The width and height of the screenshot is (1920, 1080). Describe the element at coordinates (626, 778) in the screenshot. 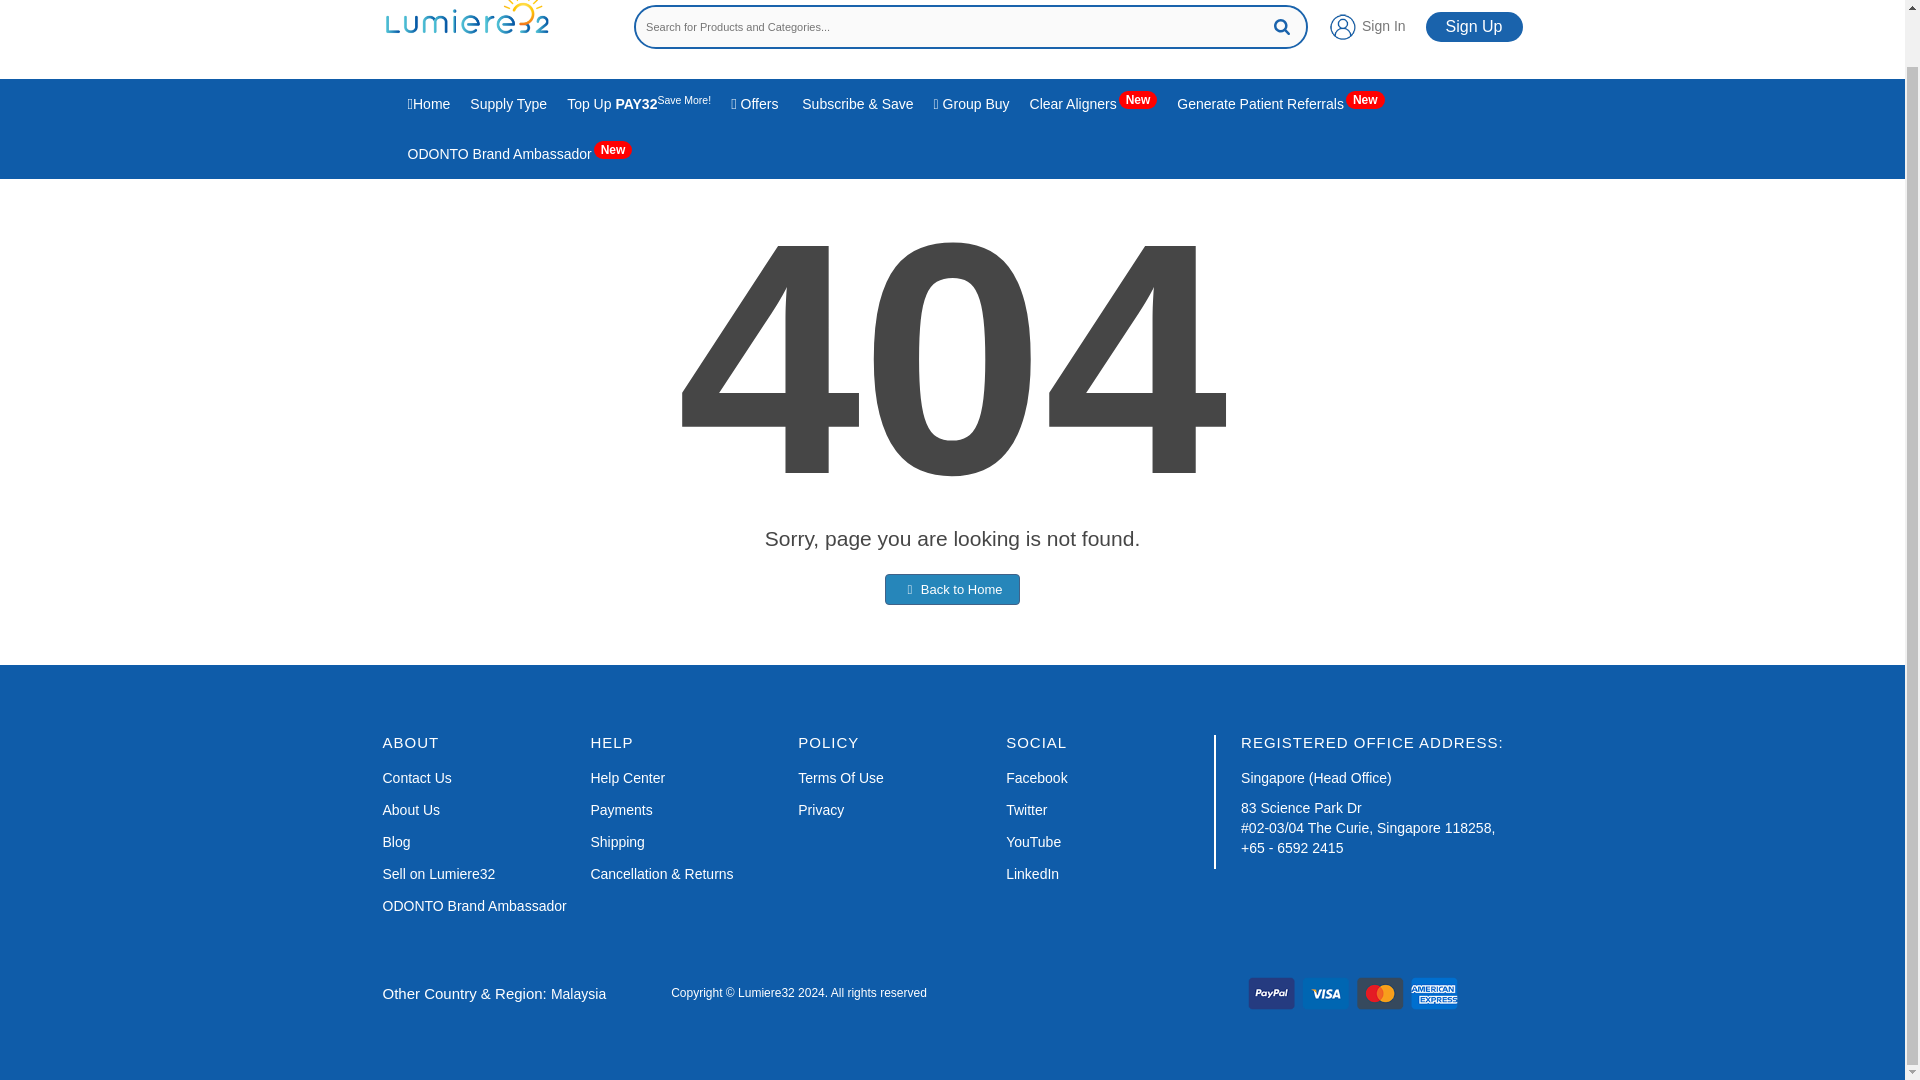

I see `Help Center` at that location.